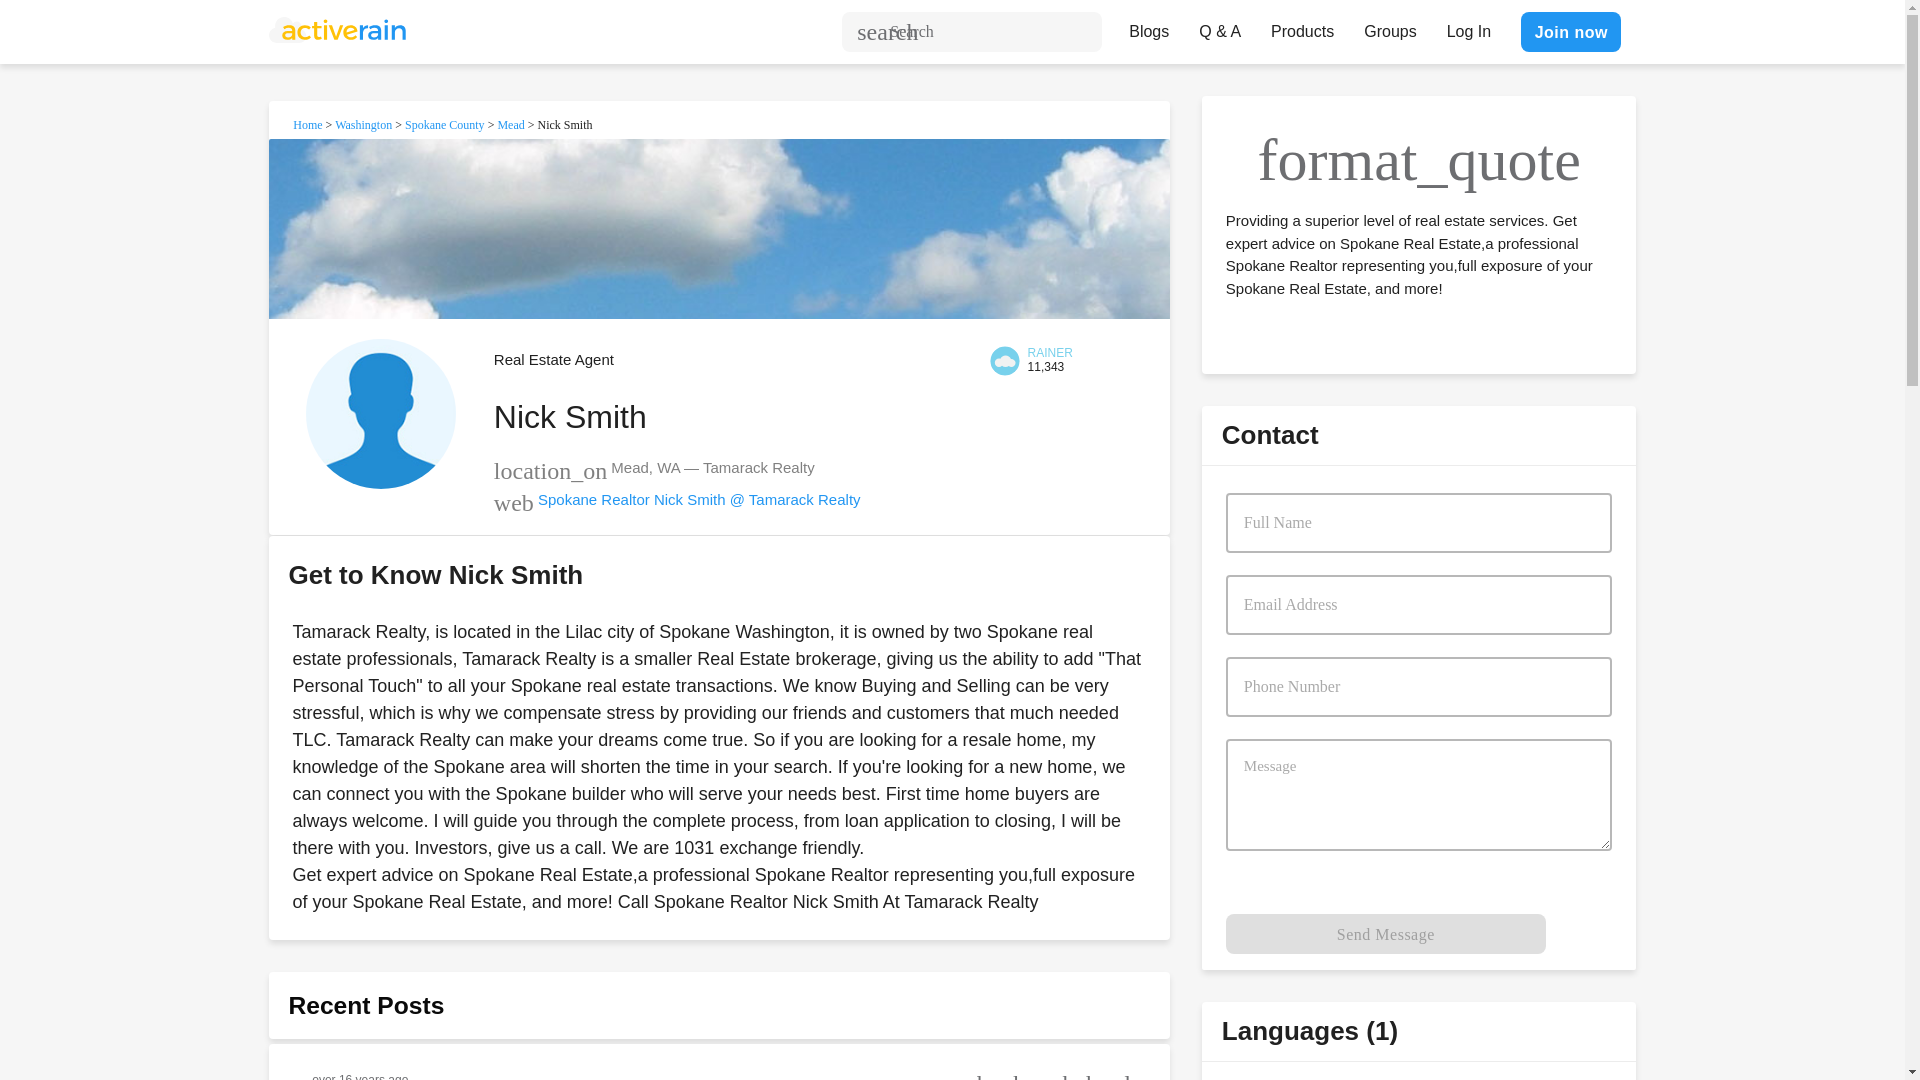  I want to click on Send Message, so click(1386, 933).